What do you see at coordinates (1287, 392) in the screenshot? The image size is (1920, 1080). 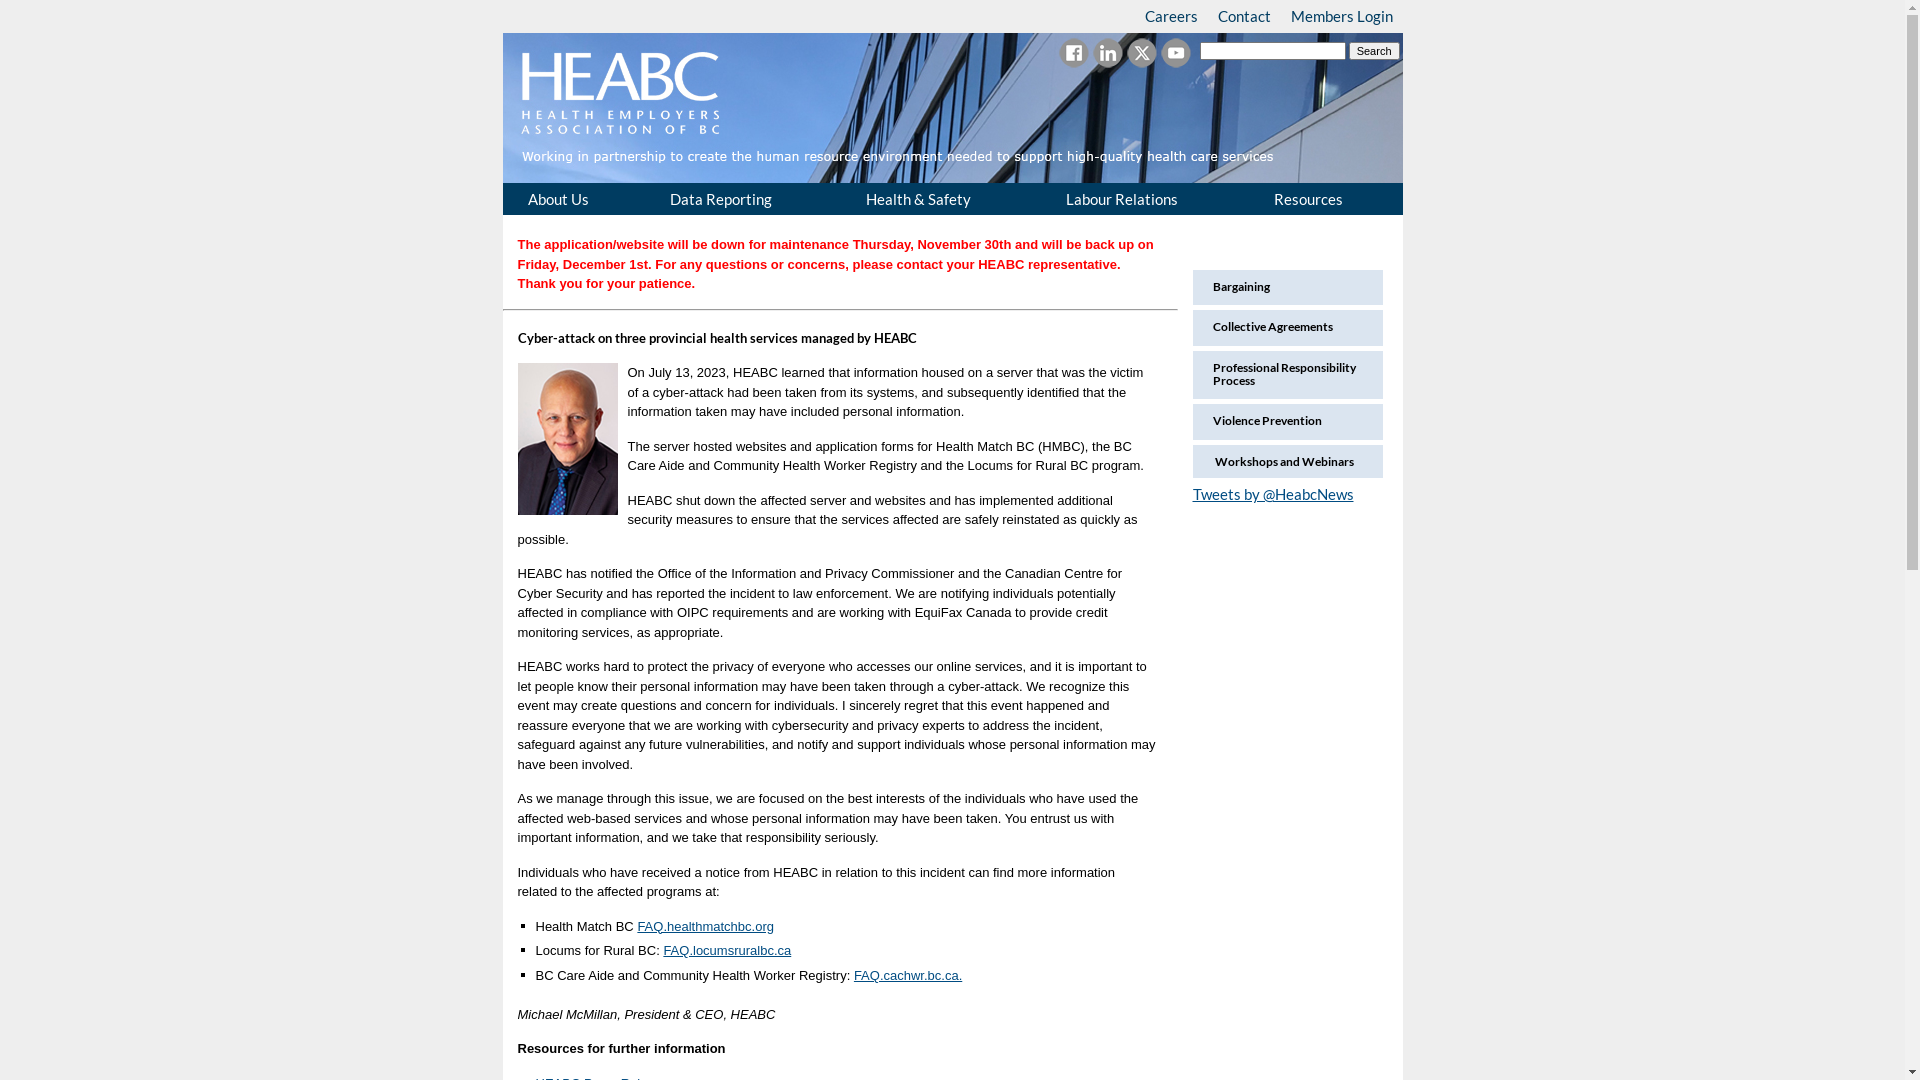 I see `Professional Responsibility Process` at bounding box center [1287, 392].